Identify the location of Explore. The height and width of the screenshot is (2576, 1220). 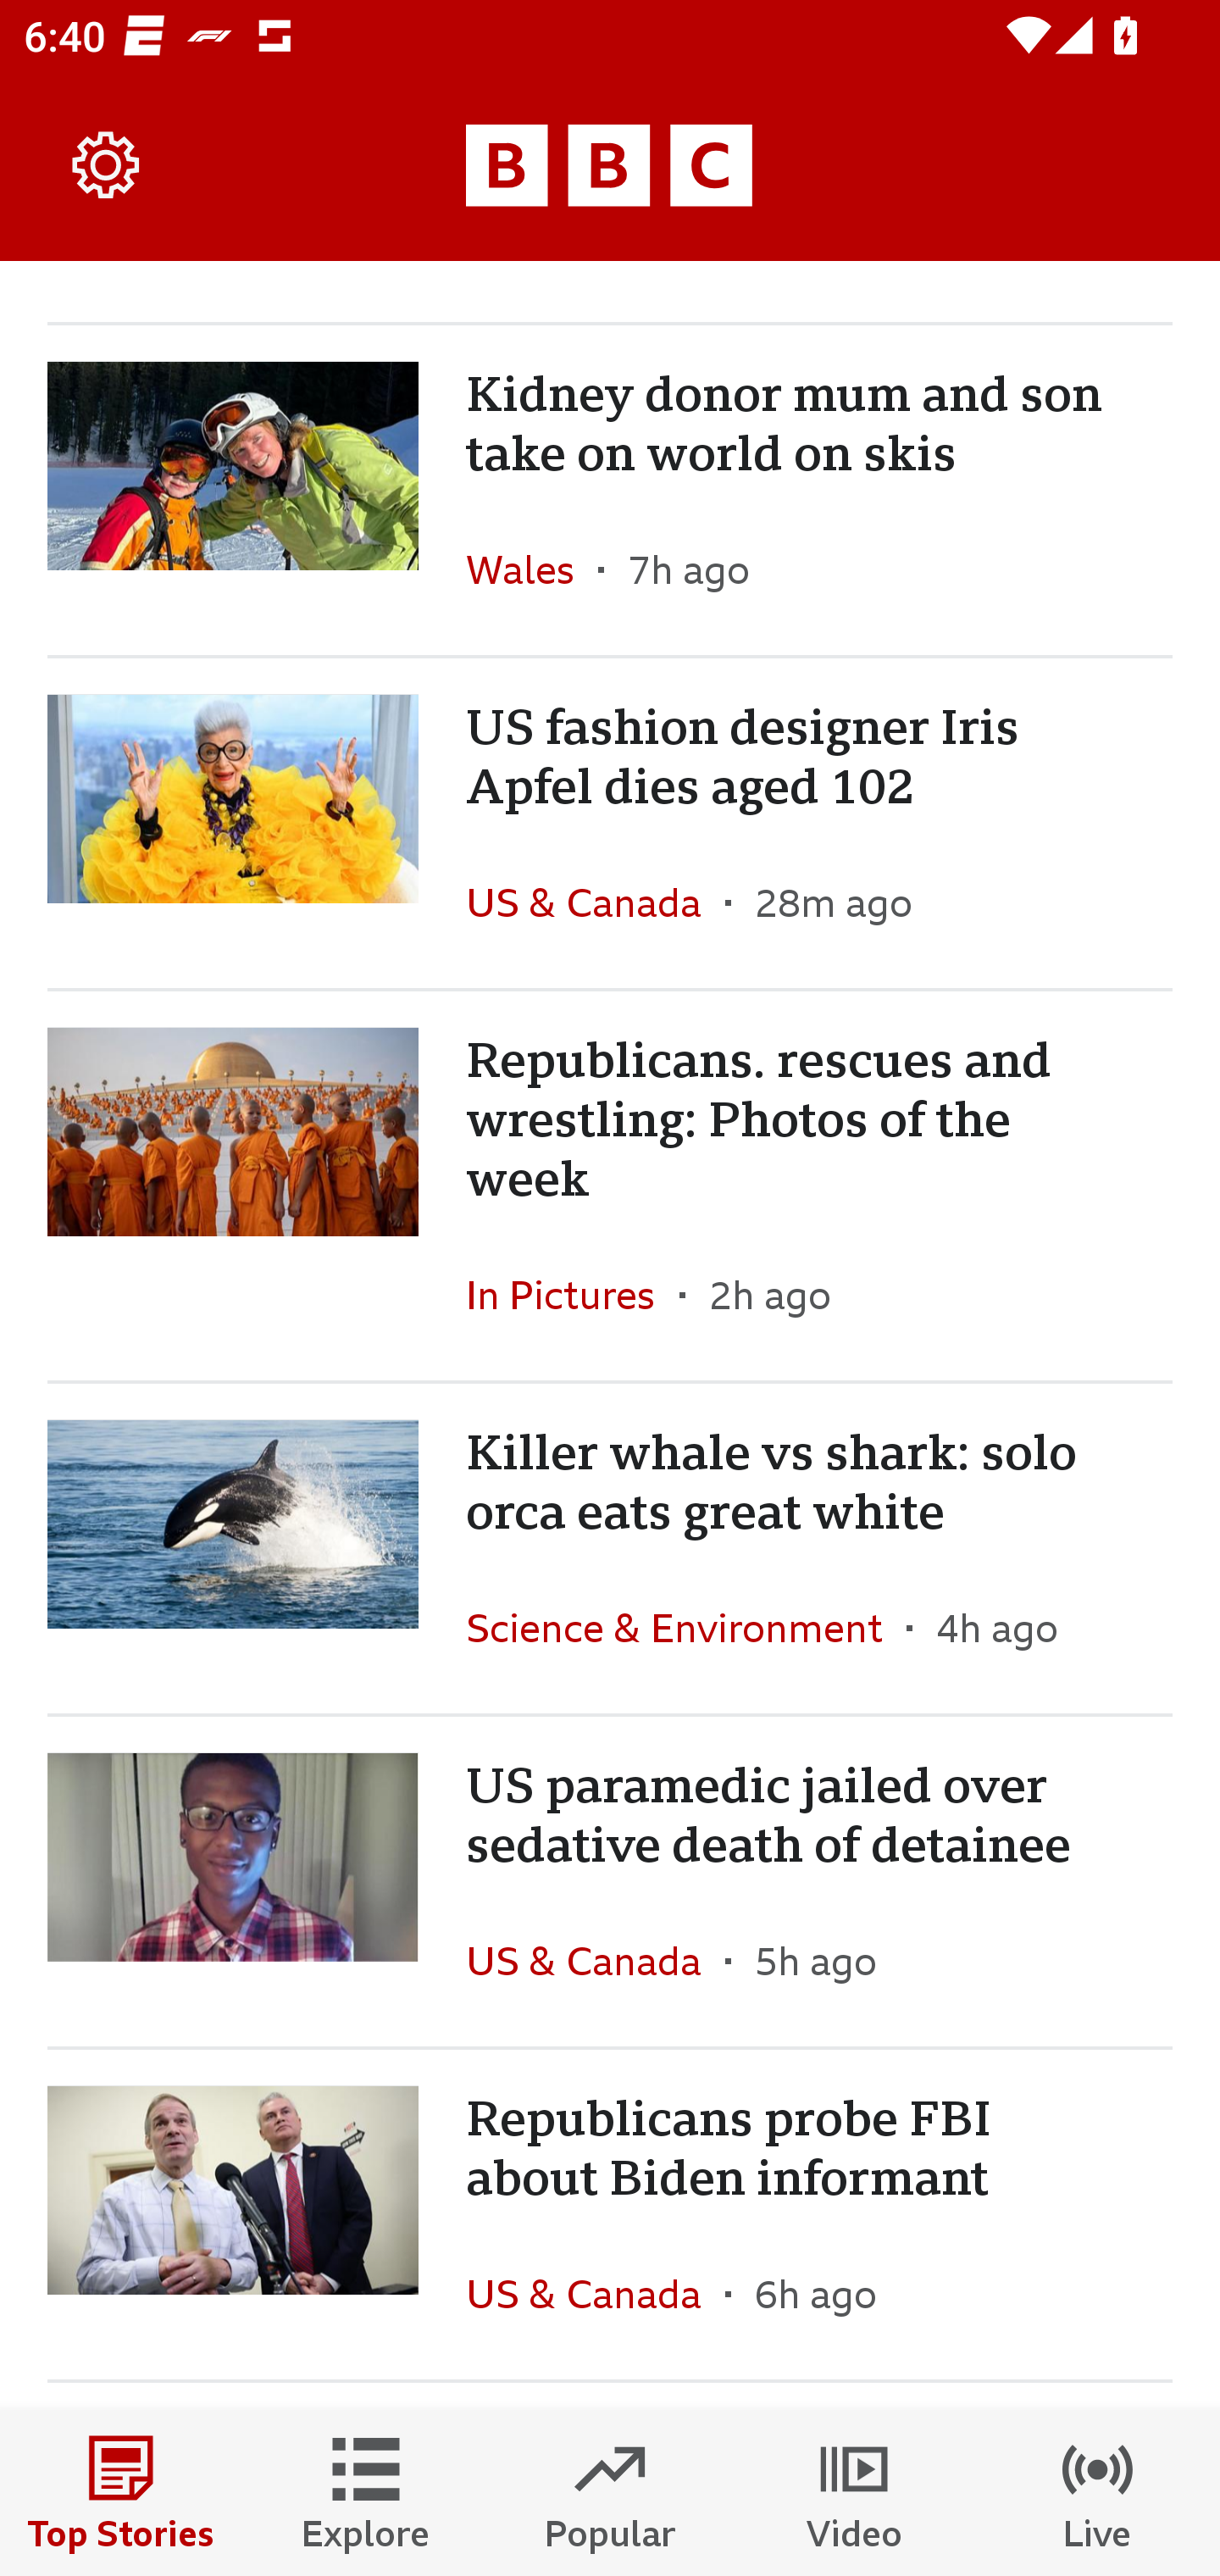
(366, 2493).